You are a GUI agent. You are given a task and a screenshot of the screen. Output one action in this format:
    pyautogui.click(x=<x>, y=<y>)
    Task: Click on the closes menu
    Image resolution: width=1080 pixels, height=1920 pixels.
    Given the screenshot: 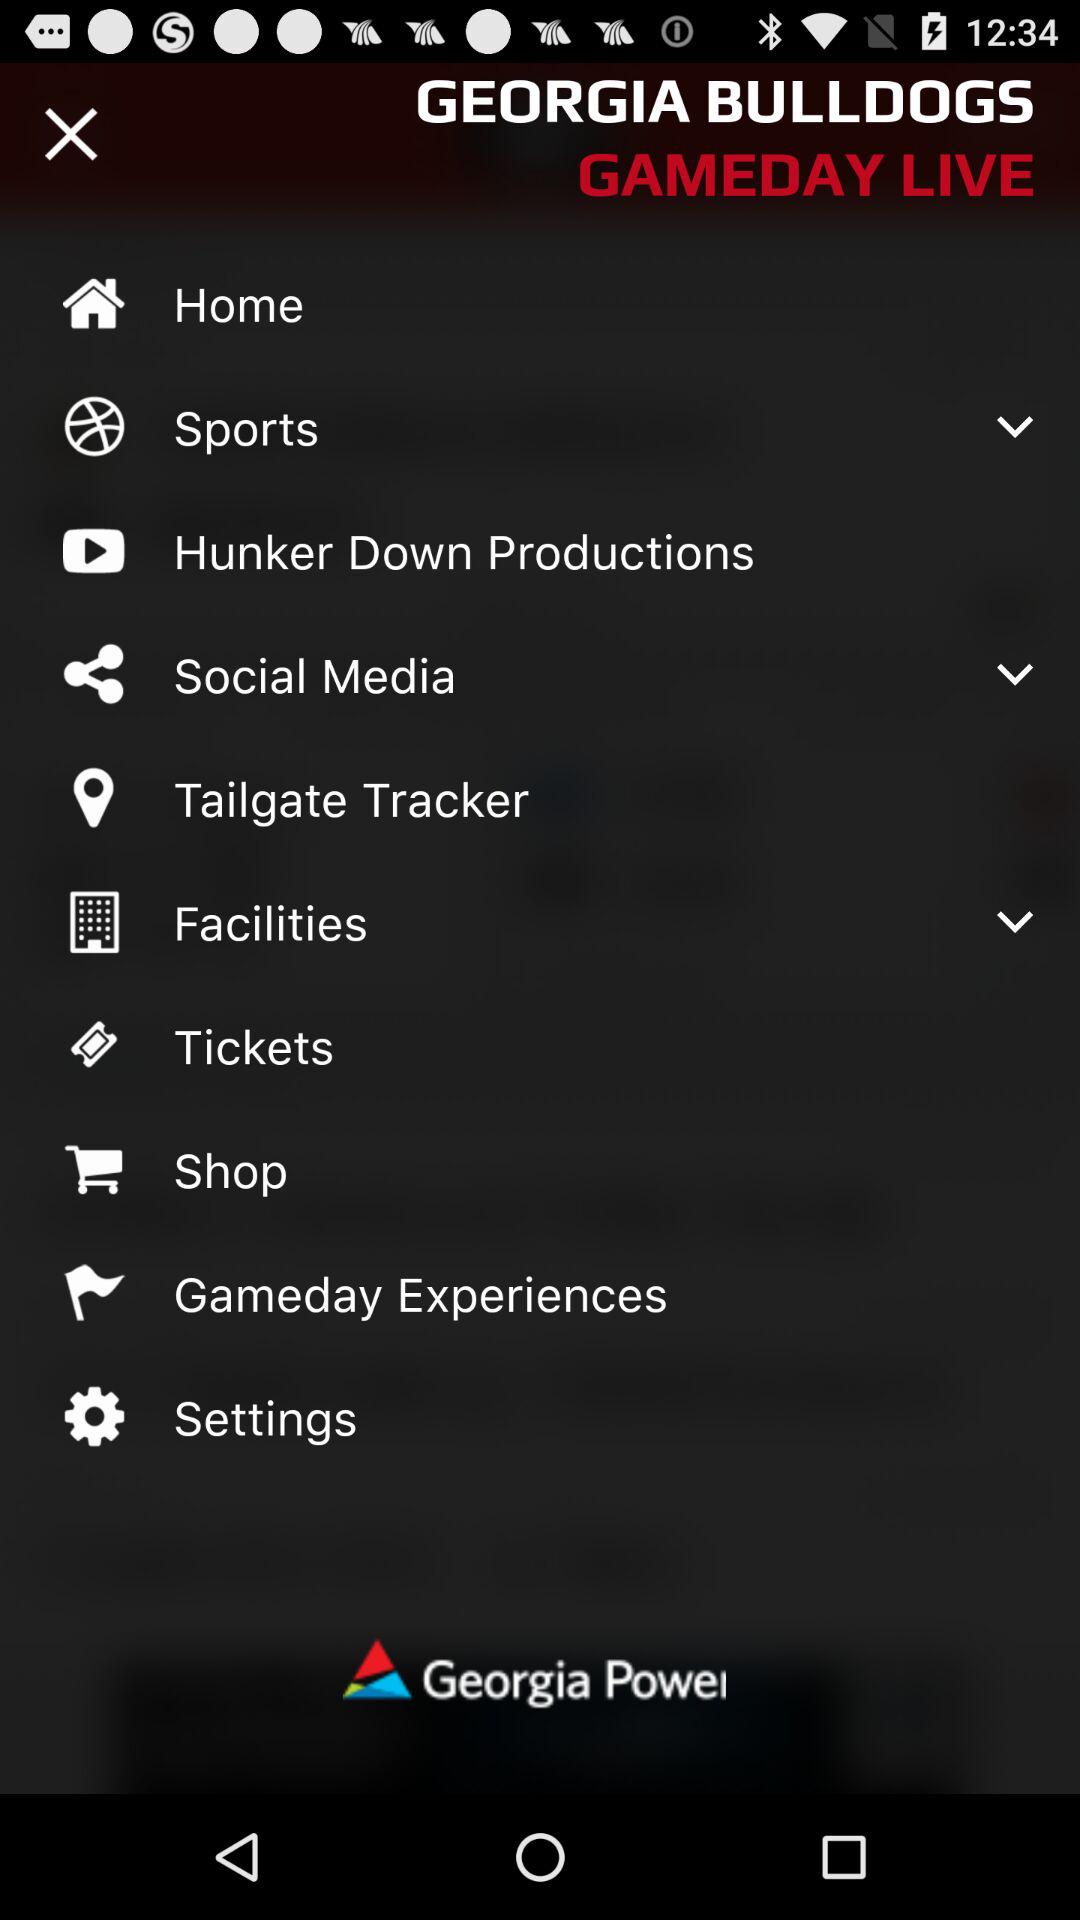 What is the action you would take?
    pyautogui.click(x=71, y=134)
    